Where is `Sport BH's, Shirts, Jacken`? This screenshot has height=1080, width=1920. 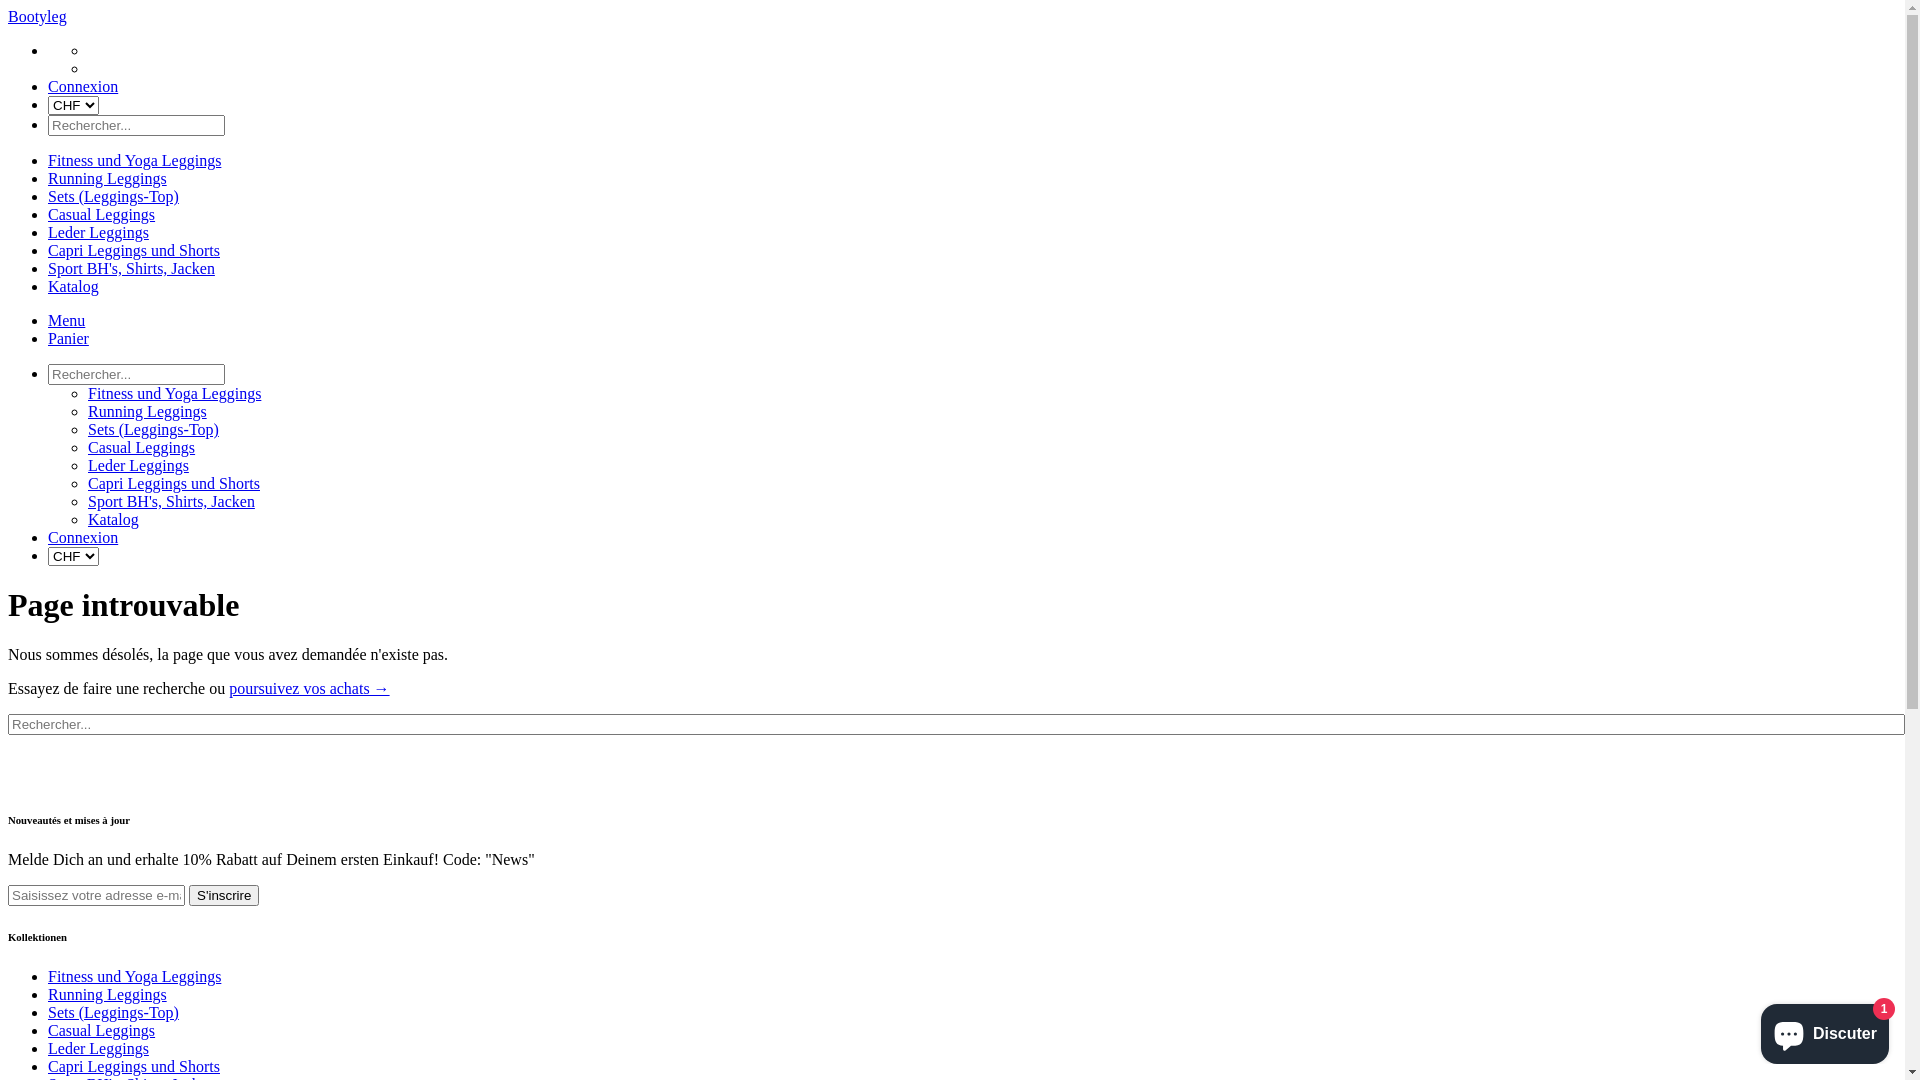
Sport BH's, Shirts, Jacken is located at coordinates (172, 502).